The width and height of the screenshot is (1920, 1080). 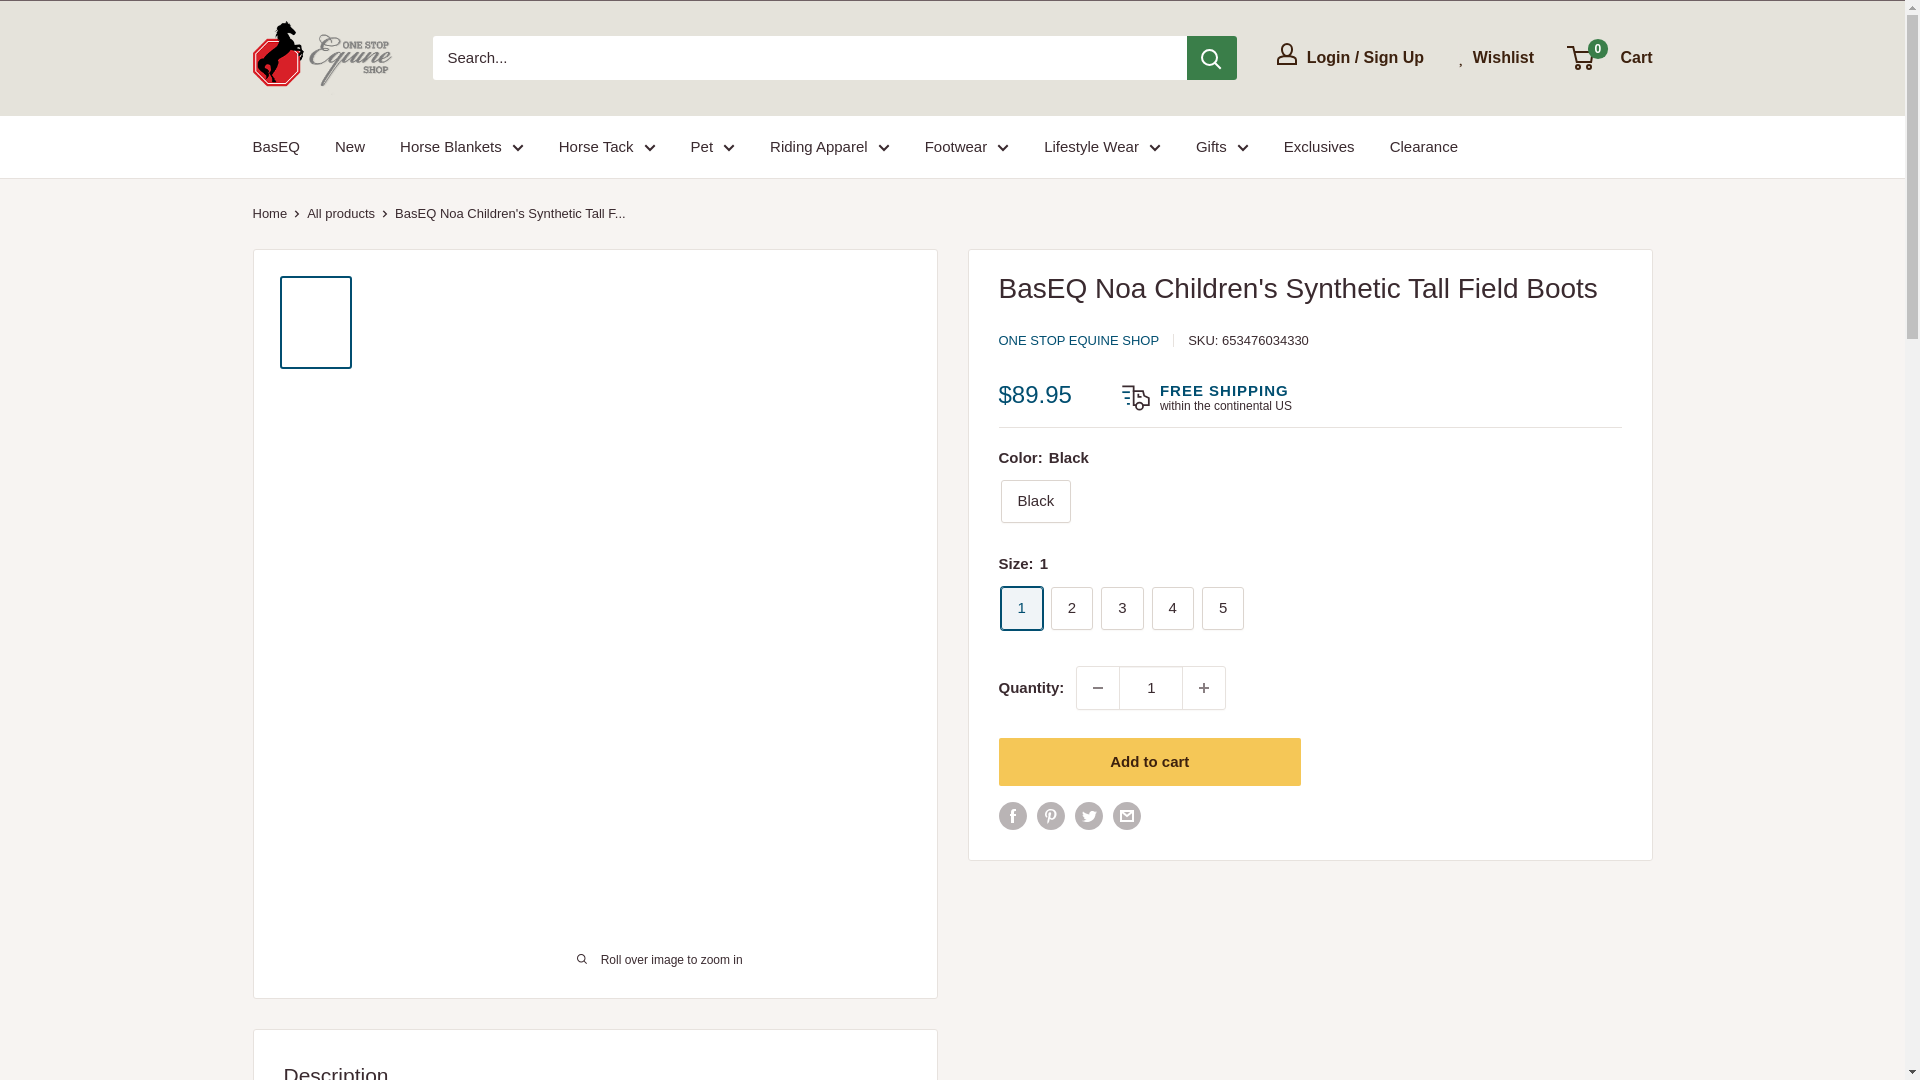 What do you see at coordinates (1036, 500) in the screenshot?
I see `Black` at bounding box center [1036, 500].